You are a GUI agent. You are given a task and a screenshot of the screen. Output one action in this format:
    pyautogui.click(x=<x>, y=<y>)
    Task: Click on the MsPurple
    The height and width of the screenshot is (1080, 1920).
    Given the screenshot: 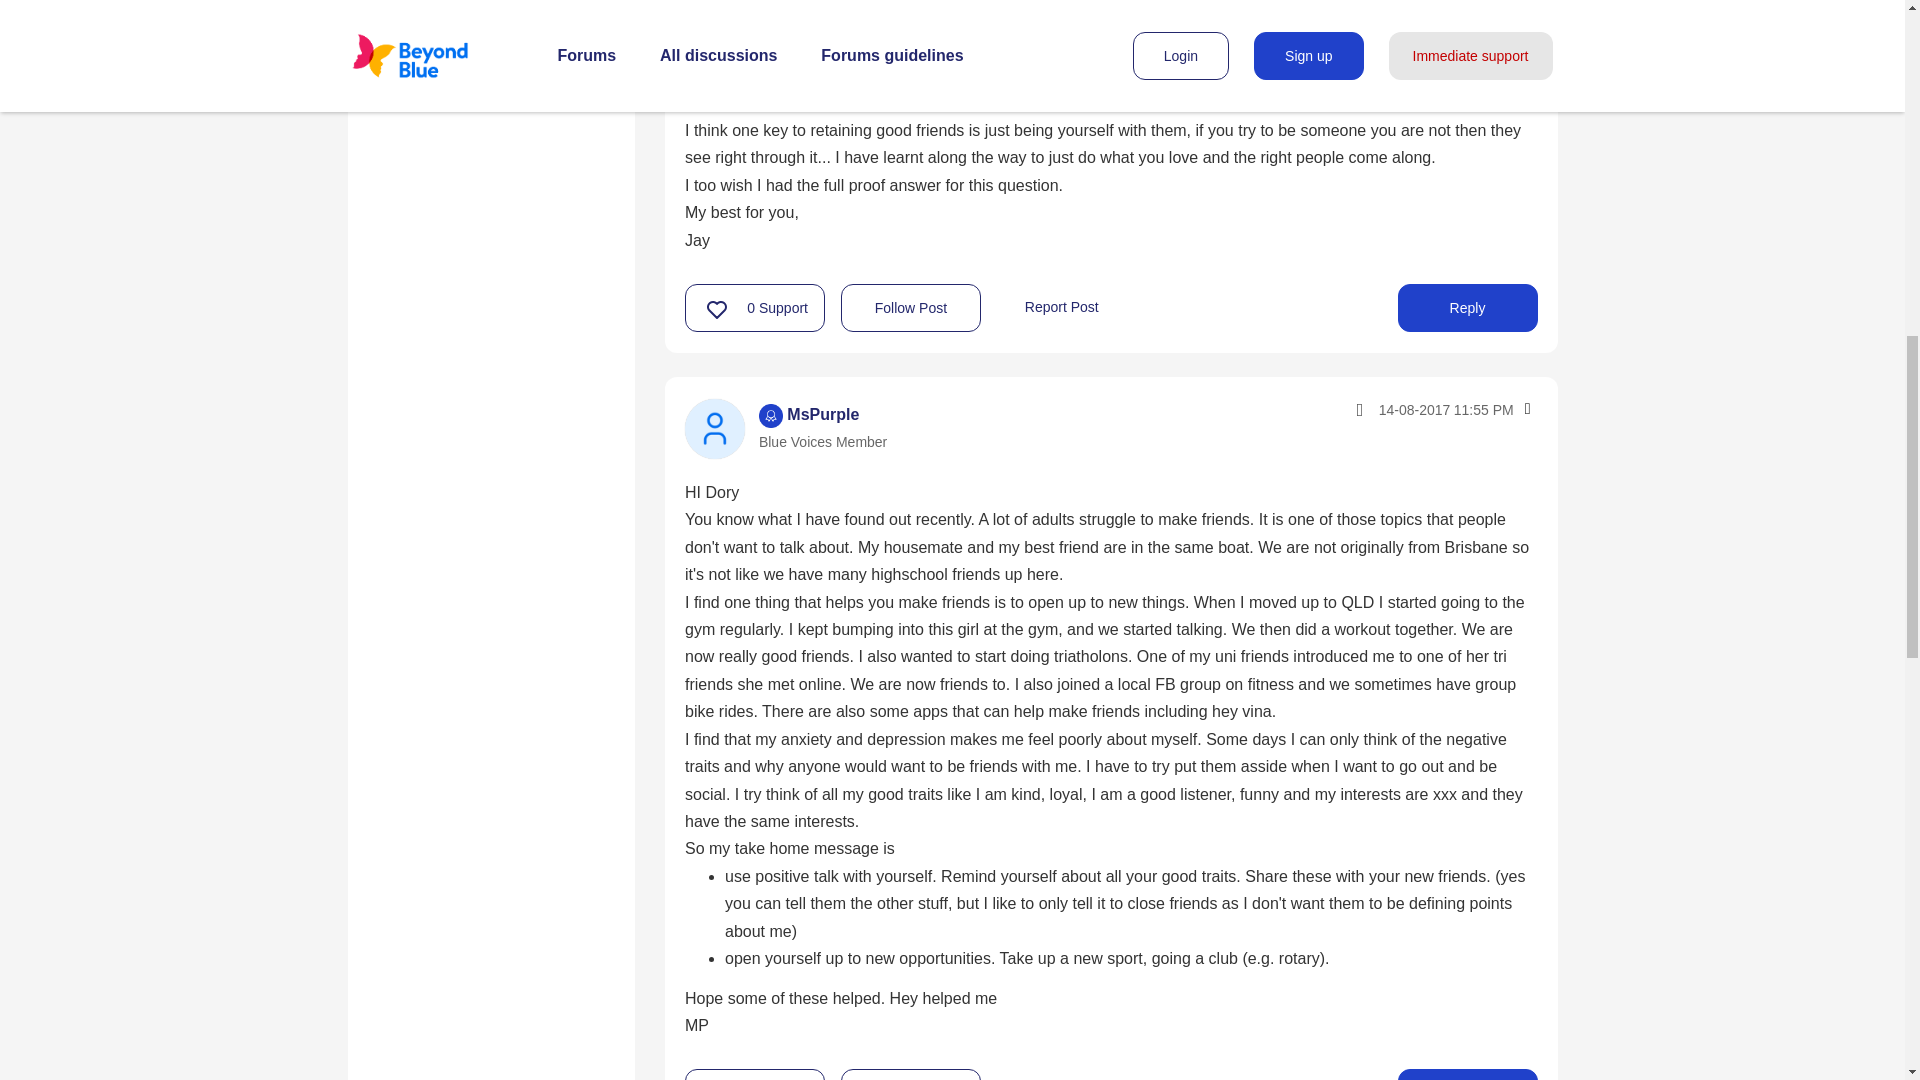 What is the action you would take?
    pyautogui.click(x=714, y=428)
    